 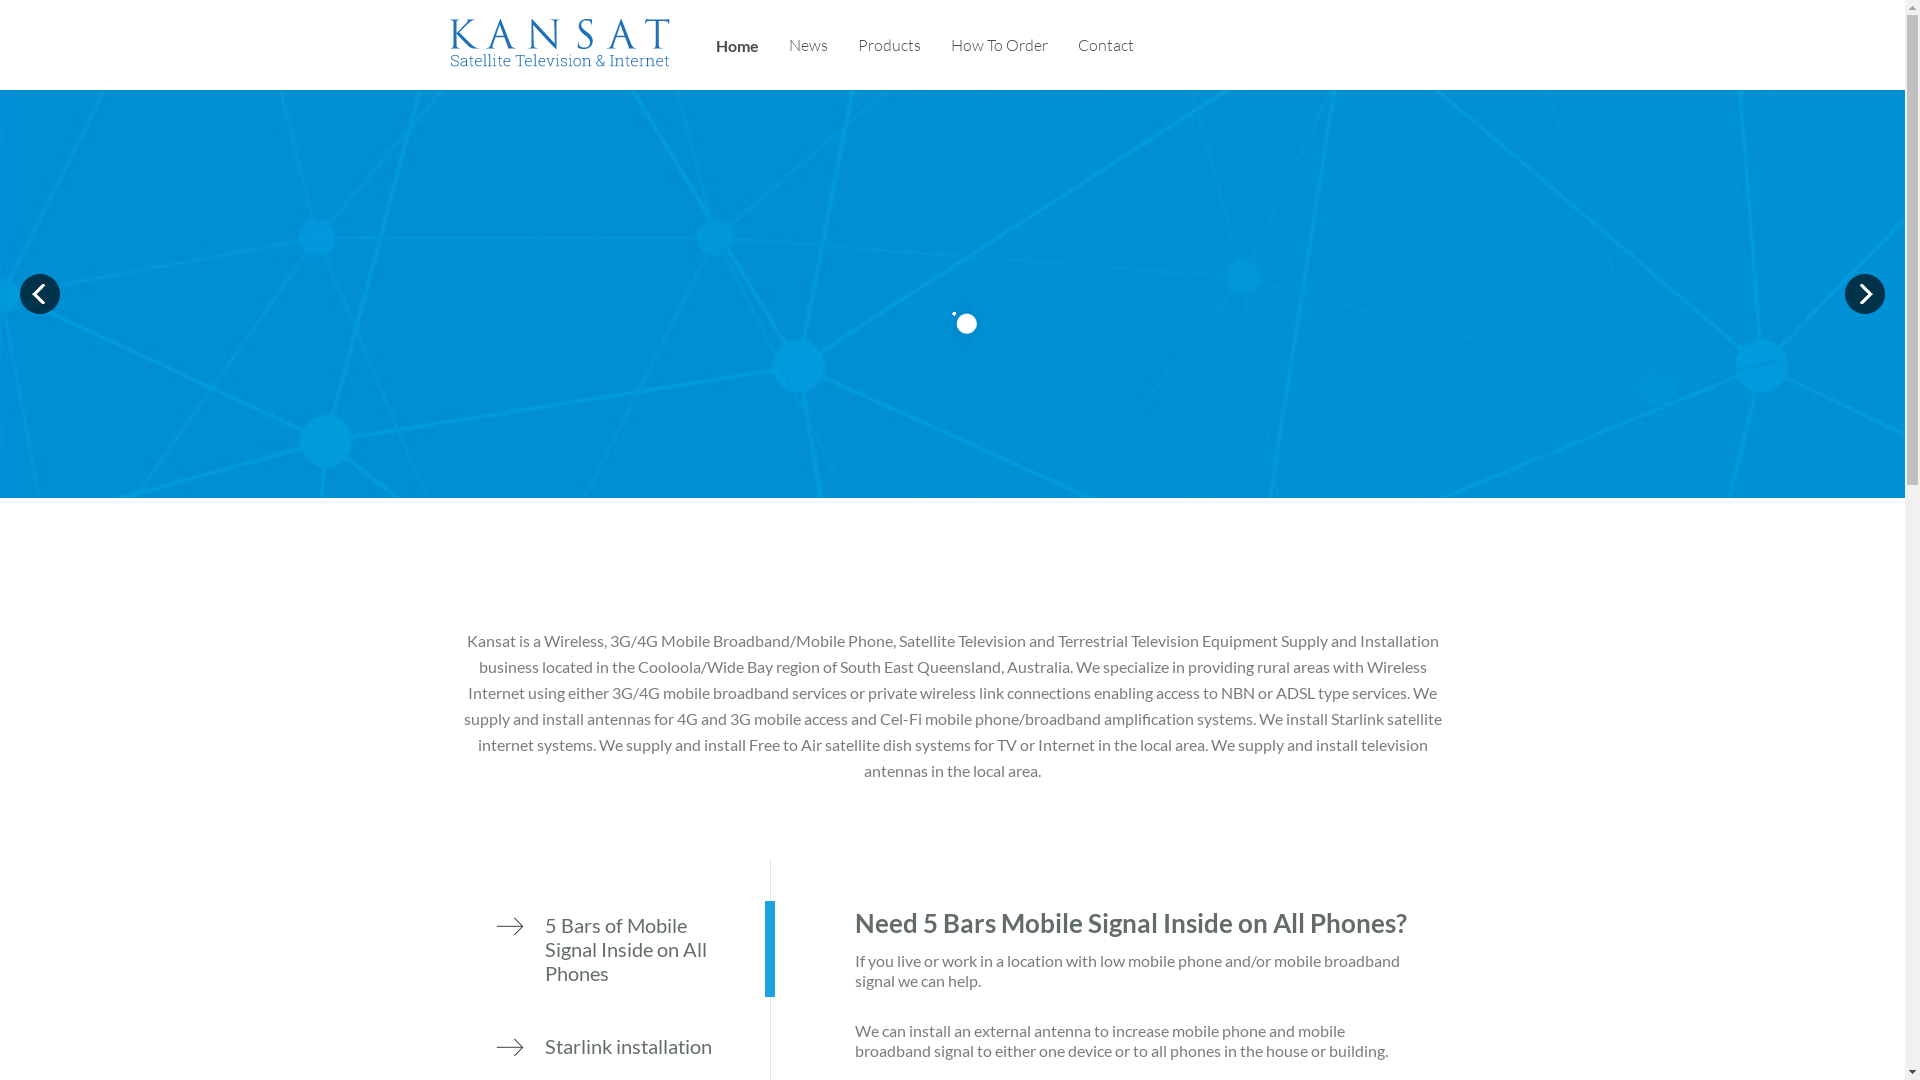 I want to click on Home, so click(x=738, y=46).